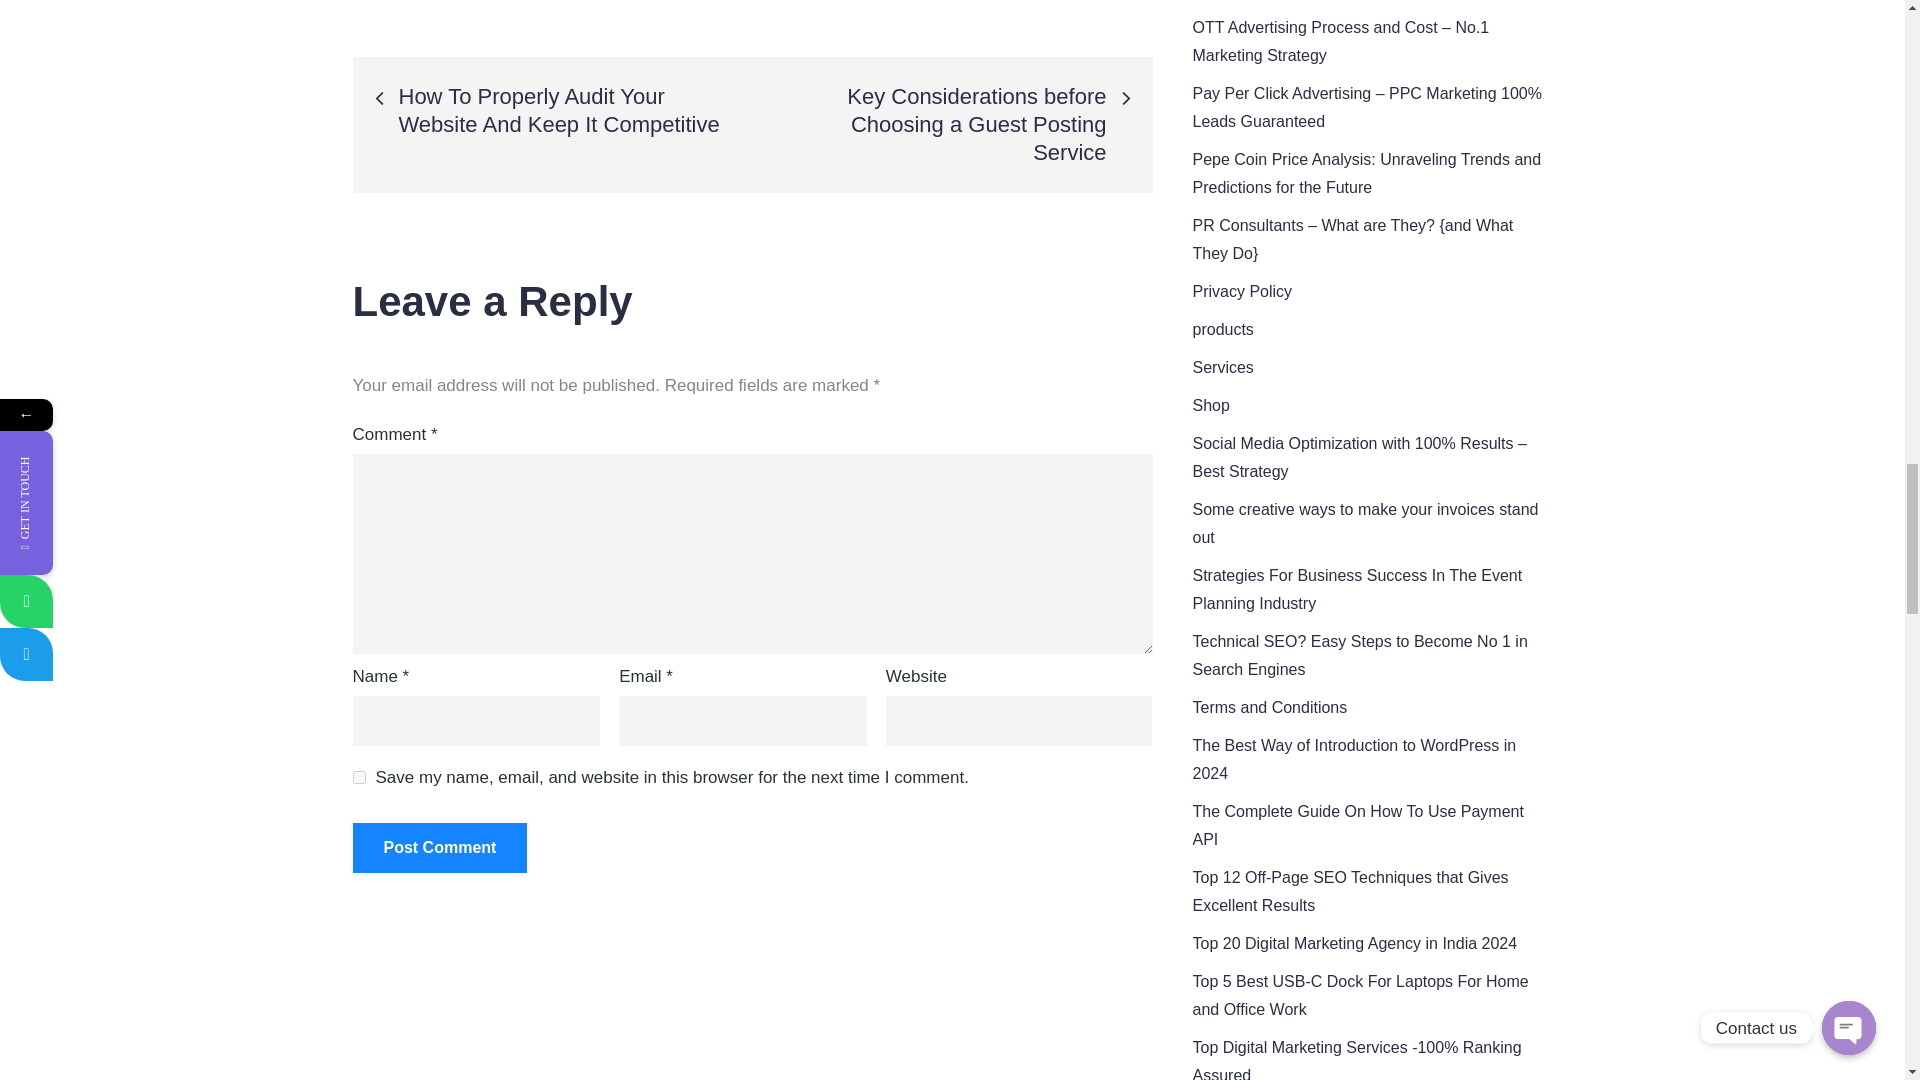 The image size is (1920, 1080). I want to click on yes, so click(358, 778).